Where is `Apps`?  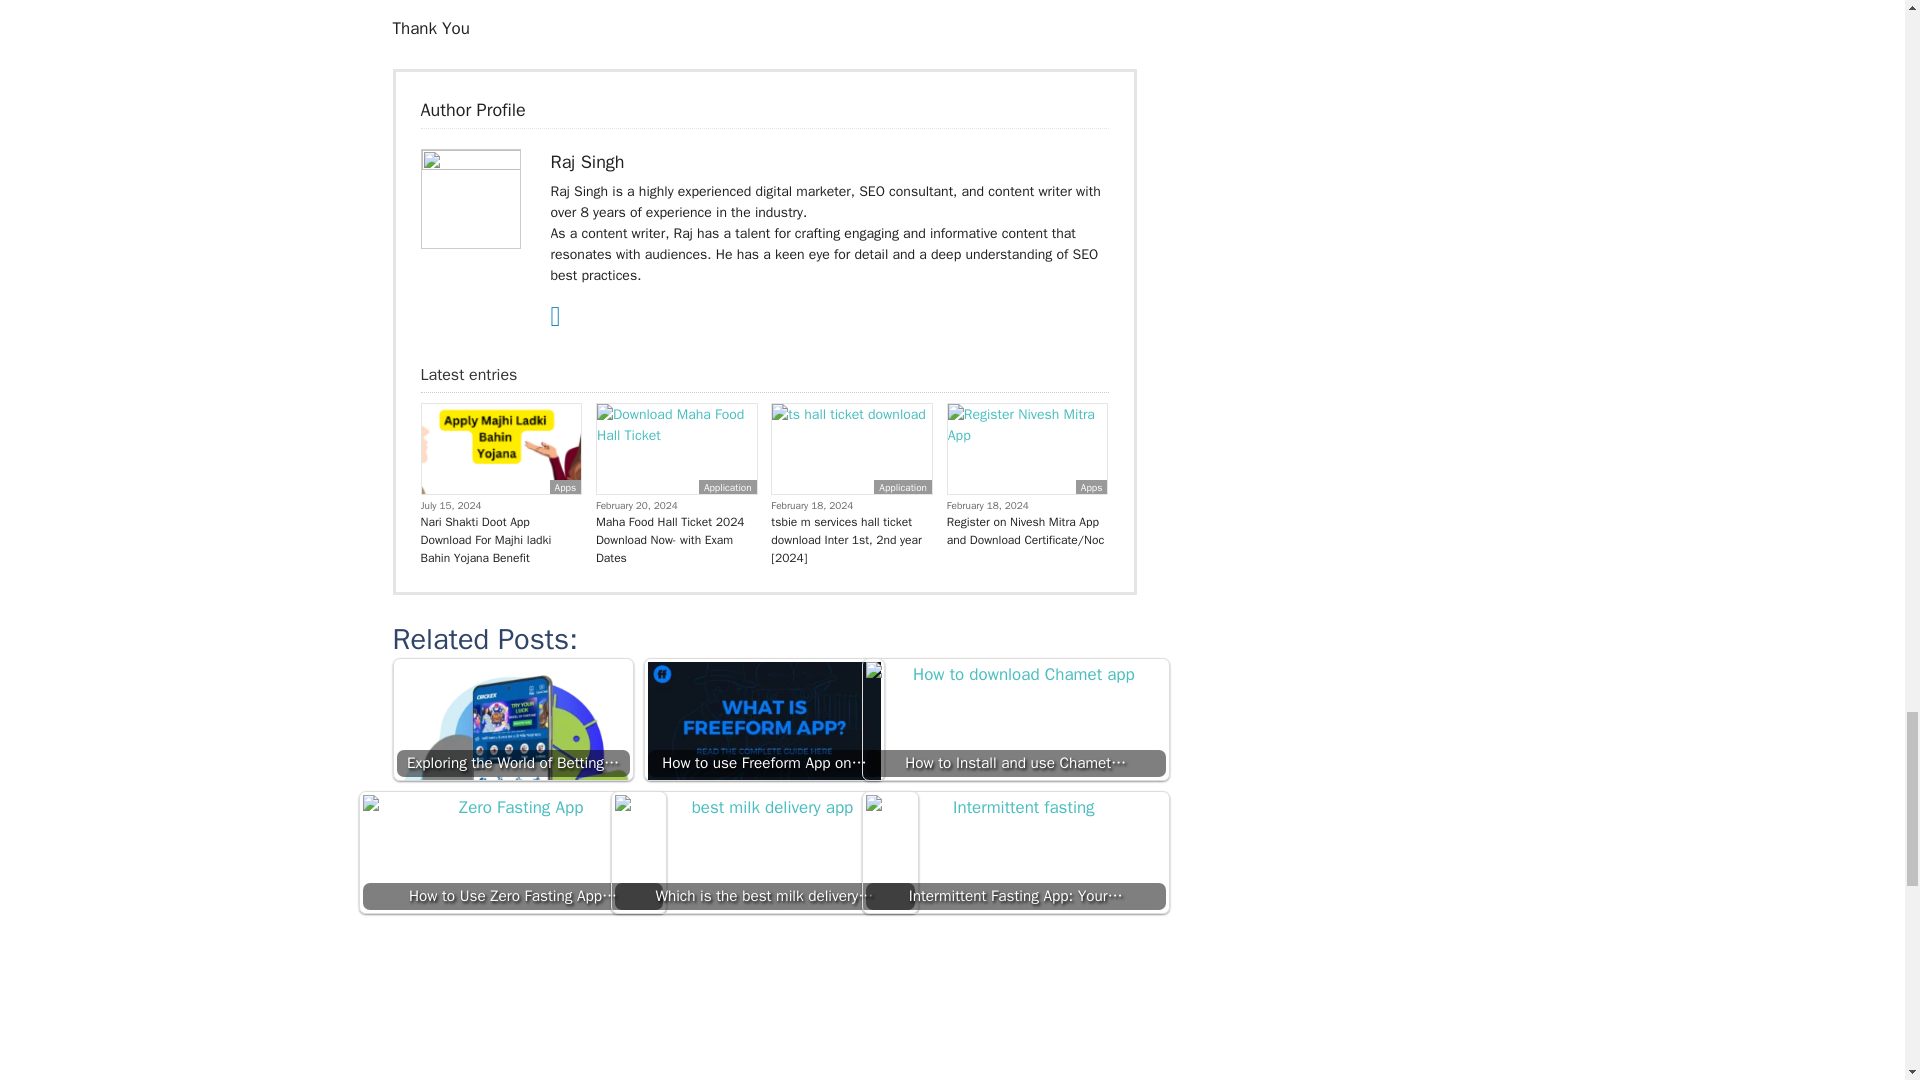 Apps is located at coordinates (1091, 486).